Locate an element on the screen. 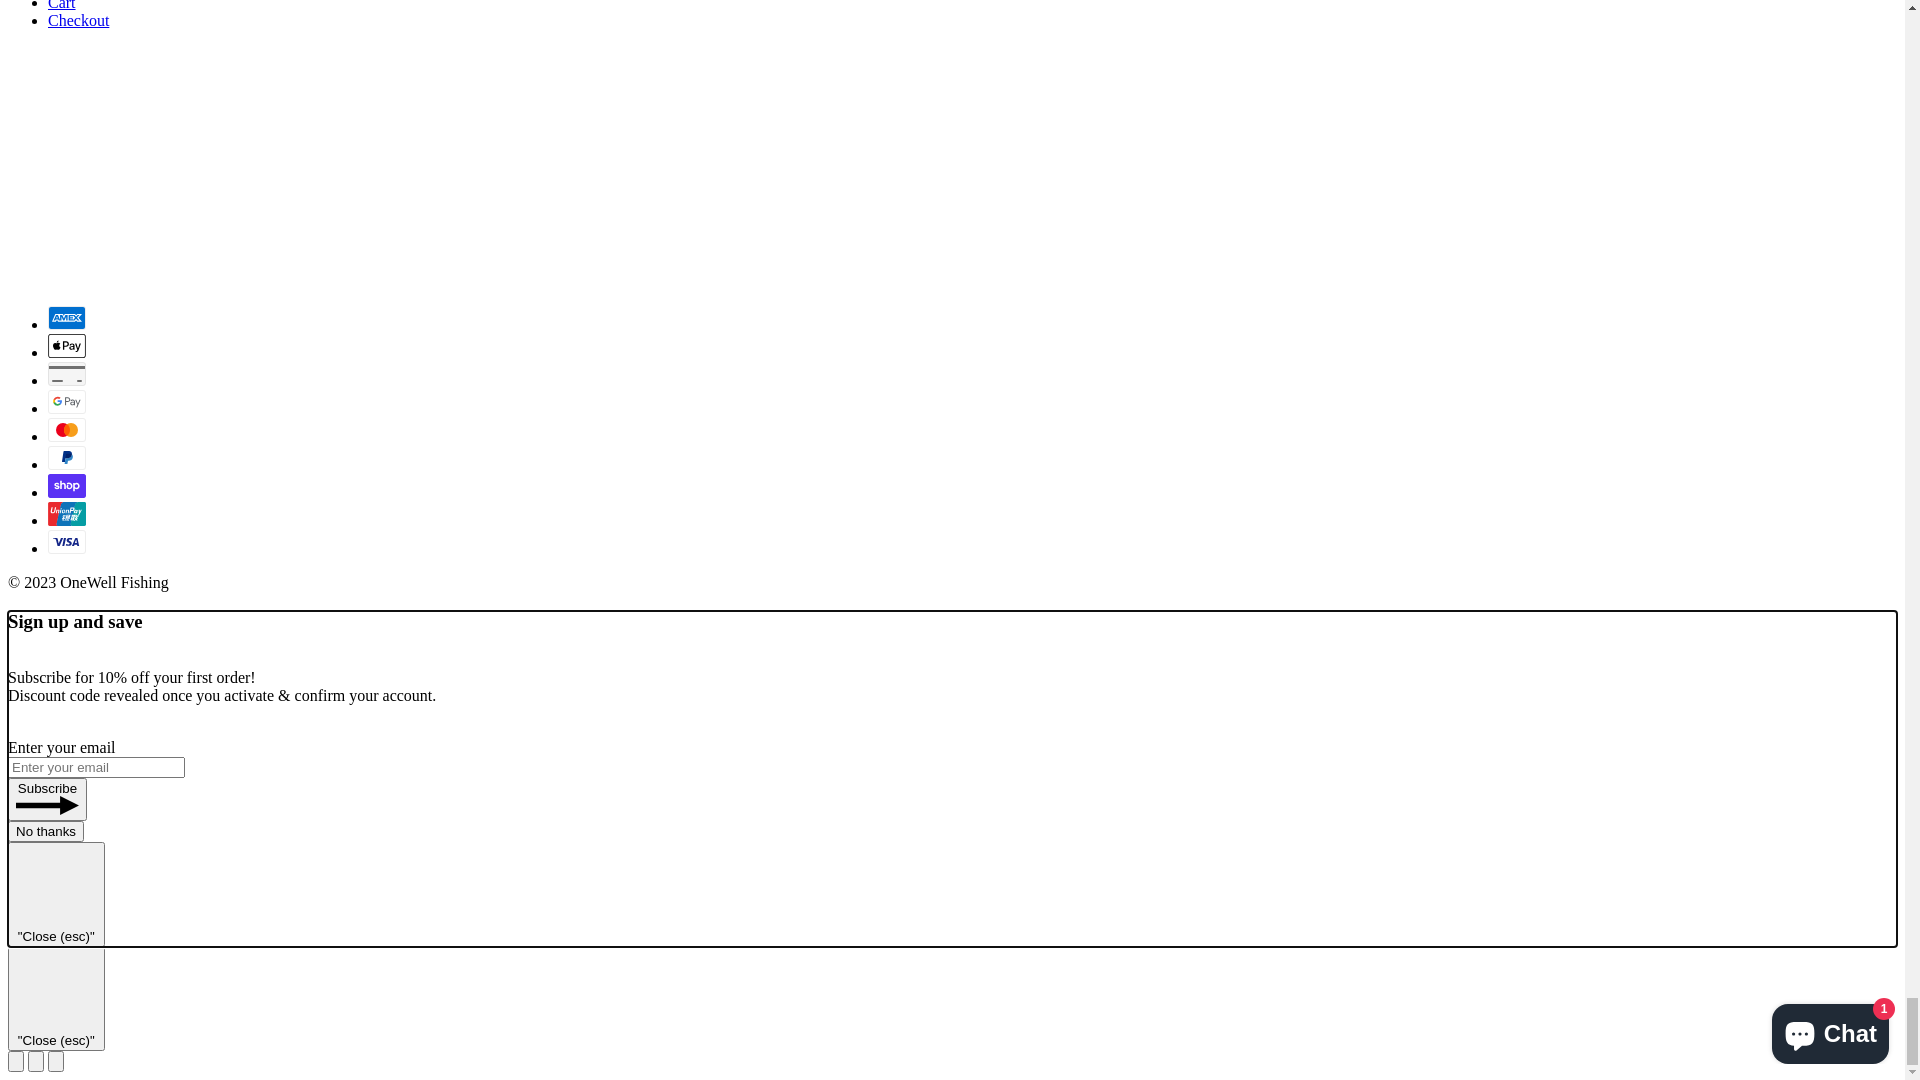 This screenshot has height=1080, width=1920. SUMO Lures is located at coordinates (132, 266).